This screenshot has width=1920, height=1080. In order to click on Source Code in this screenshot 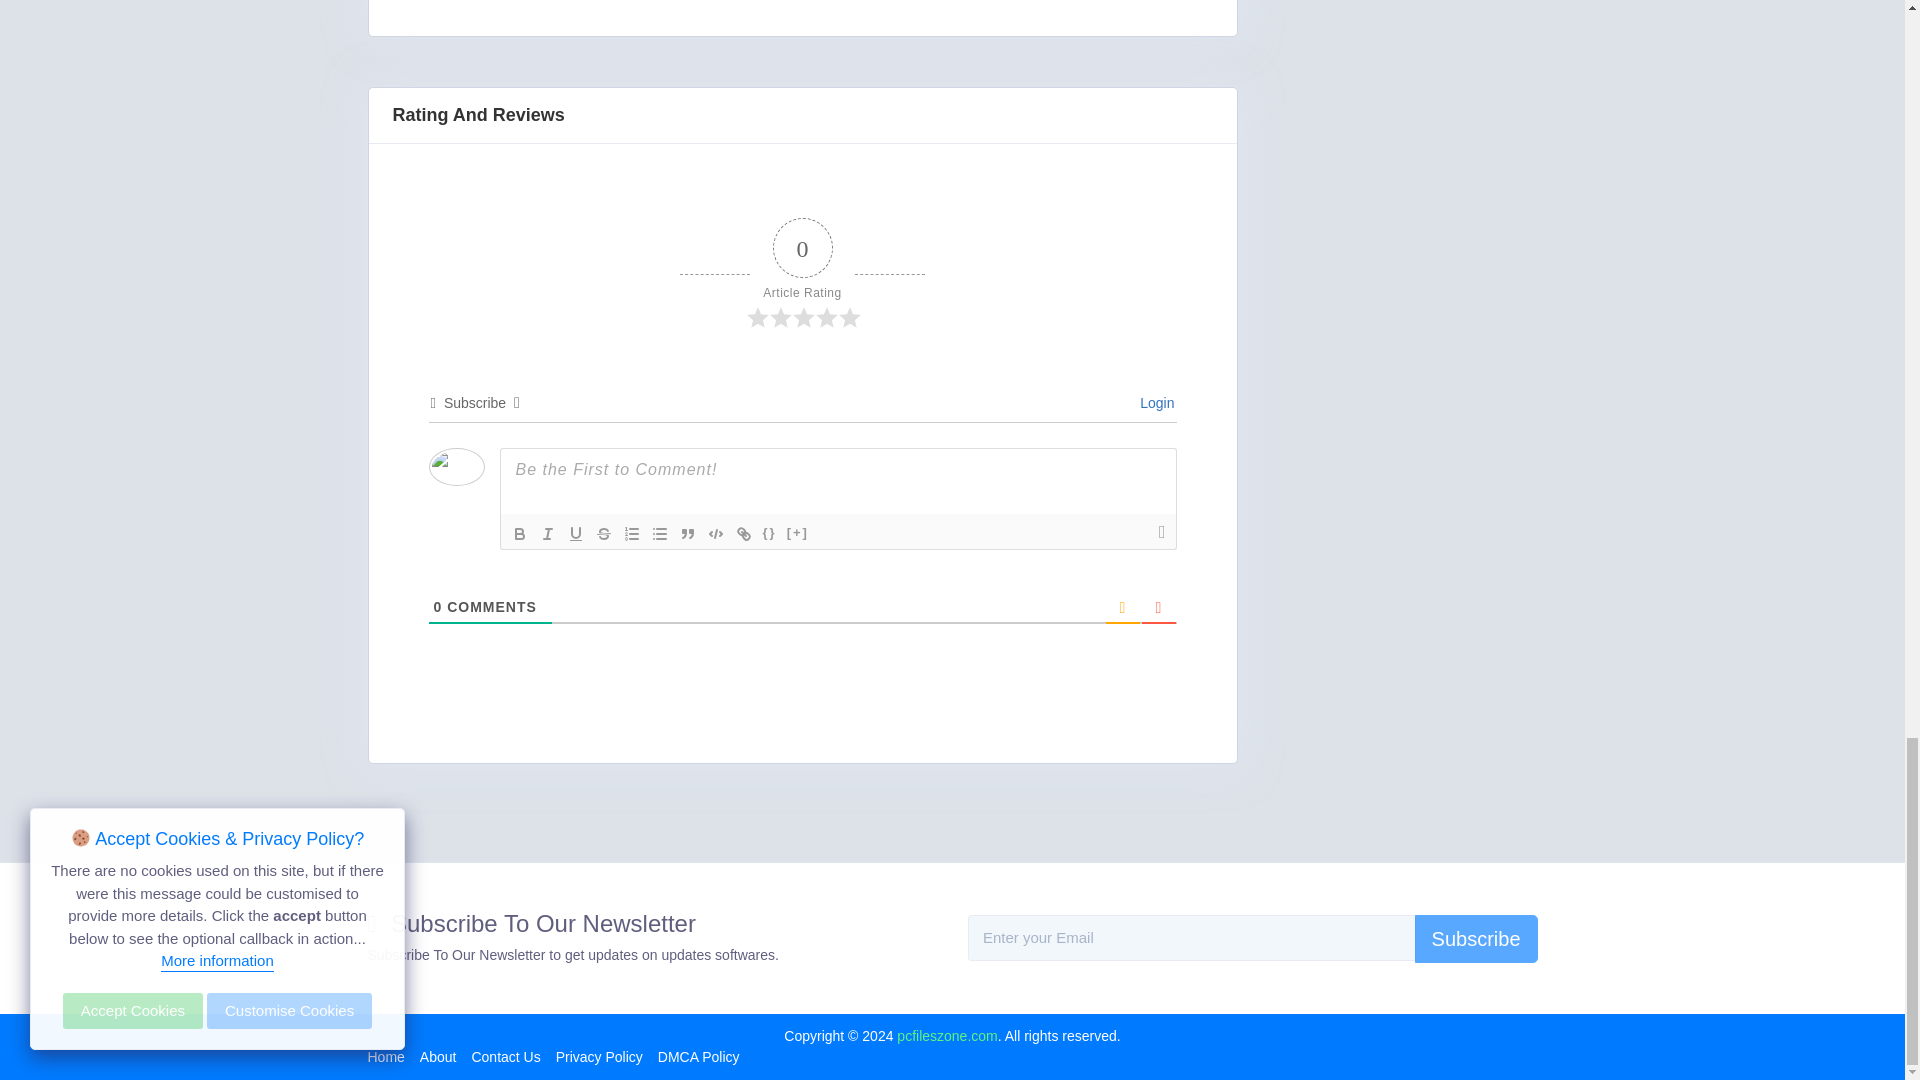, I will do `click(770, 534)`.